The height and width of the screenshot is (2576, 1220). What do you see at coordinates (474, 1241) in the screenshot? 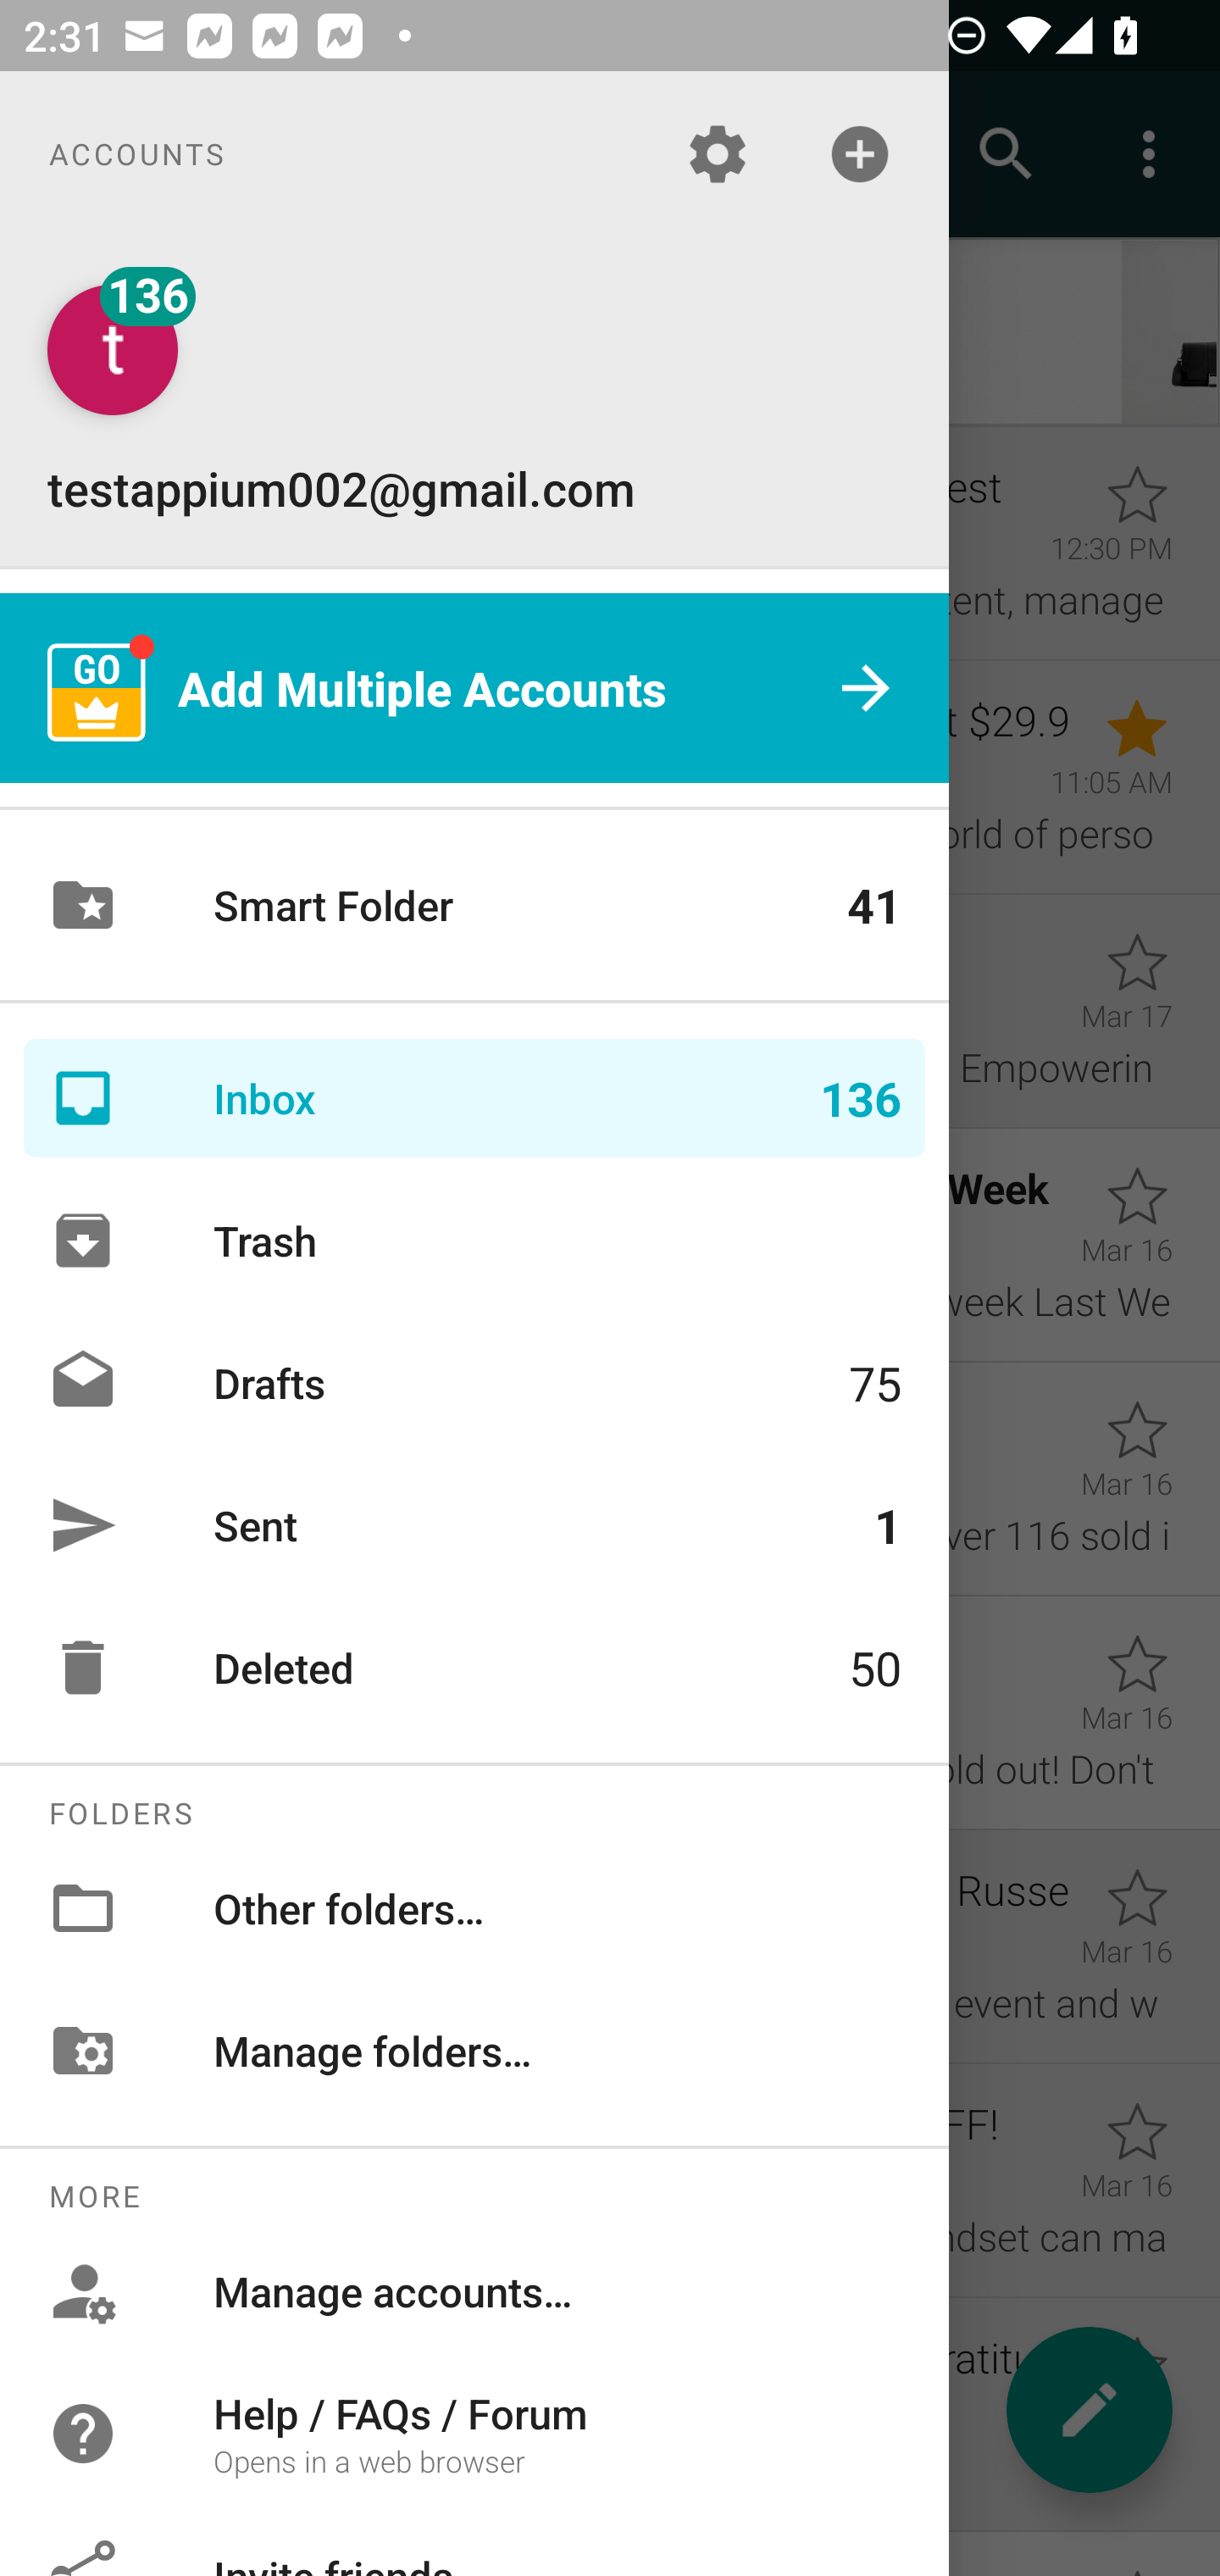
I see `Trash` at bounding box center [474, 1241].